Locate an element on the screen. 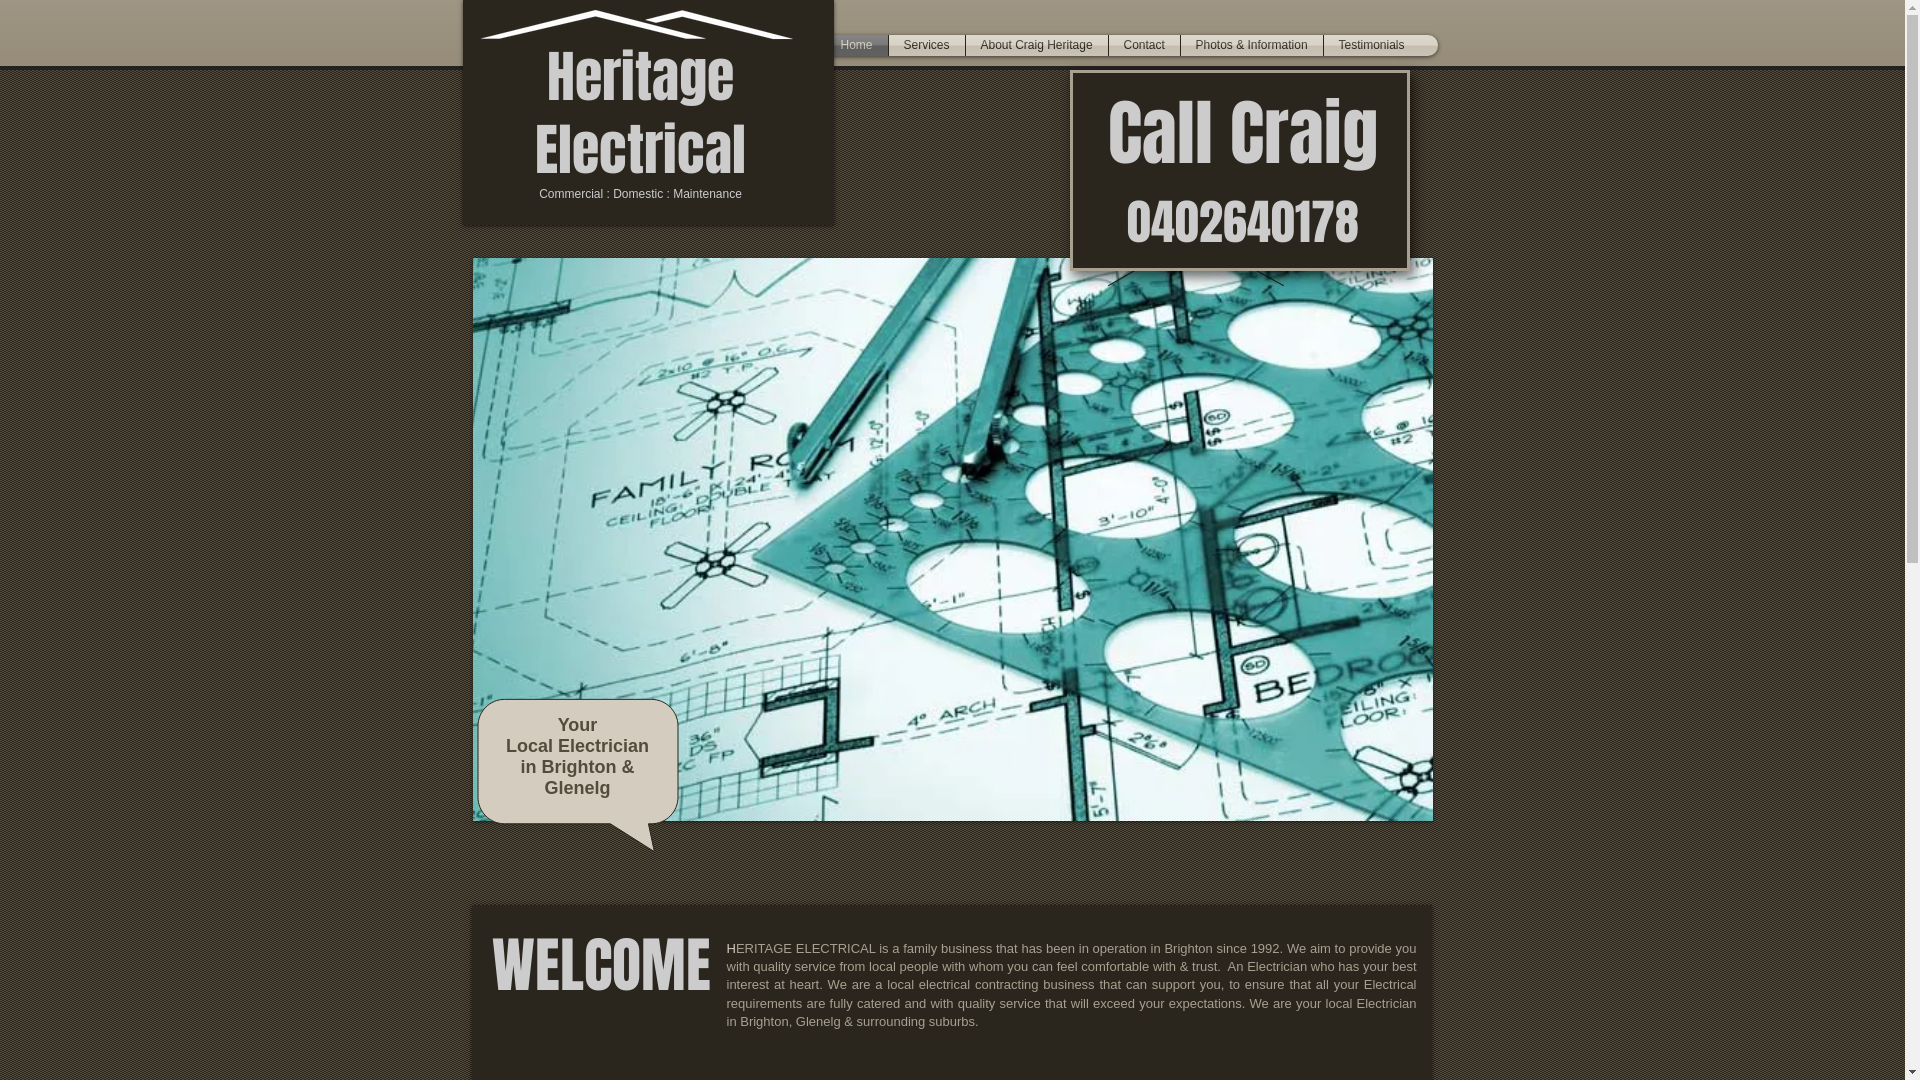 The width and height of the screenshot is (1920, 1080). Photos & Information is located at coordinates (1251, 46).